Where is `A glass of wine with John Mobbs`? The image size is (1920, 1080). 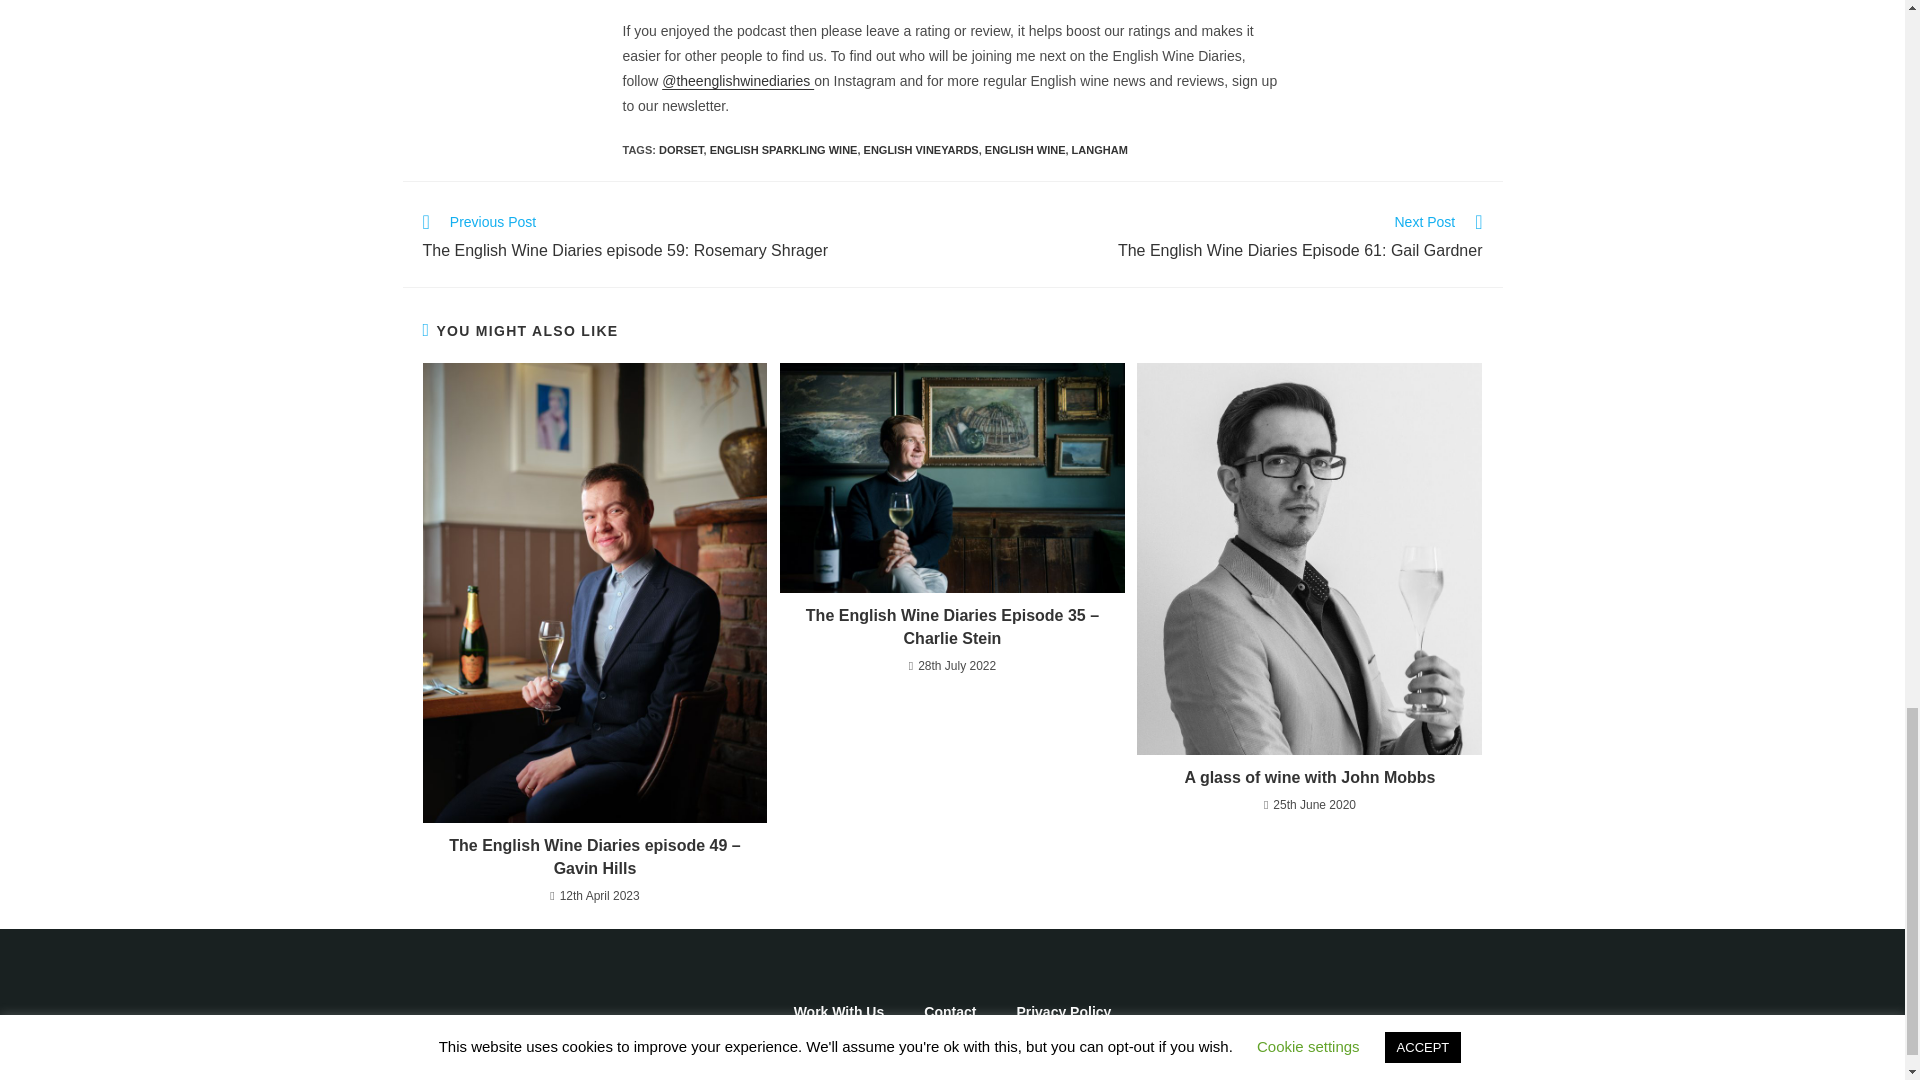
A glass of wine with John Mobbs is located at coordinates (1309, 778).